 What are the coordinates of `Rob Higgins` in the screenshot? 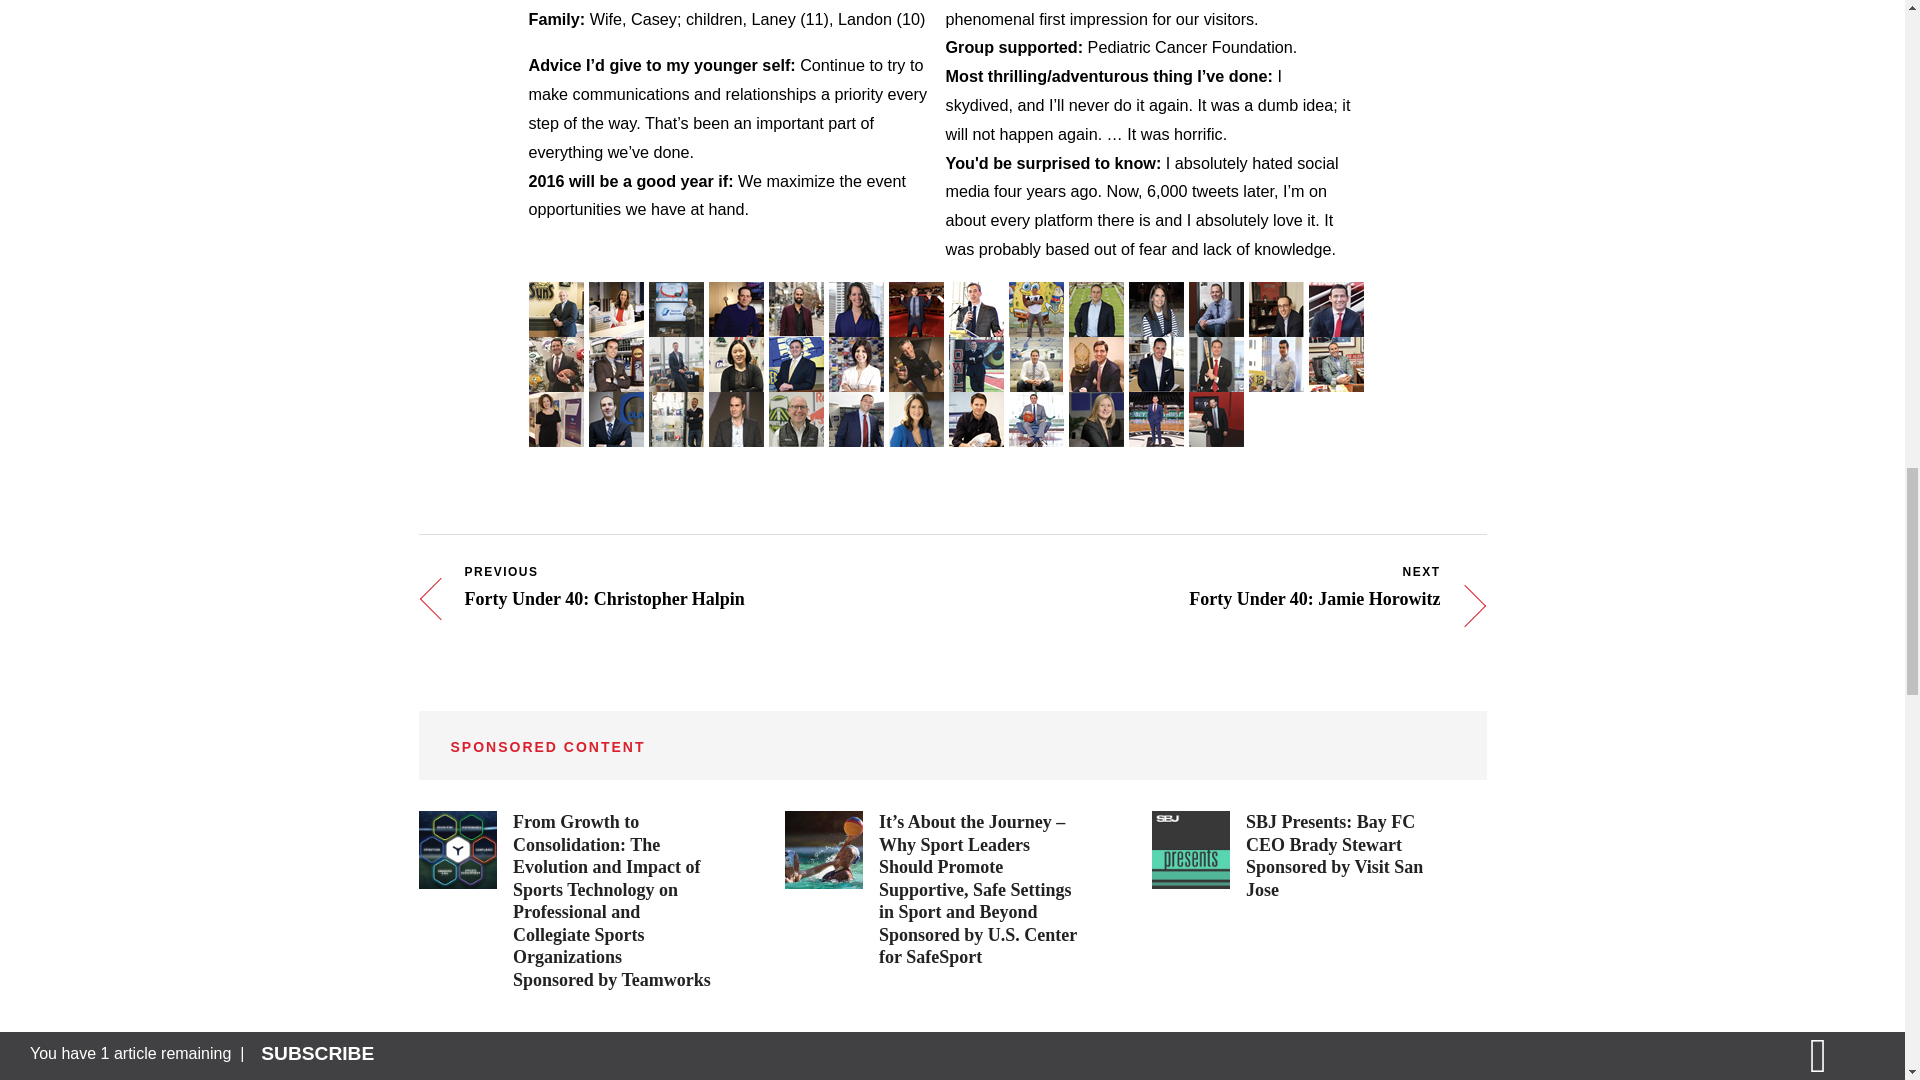 It's located at (616, 352).